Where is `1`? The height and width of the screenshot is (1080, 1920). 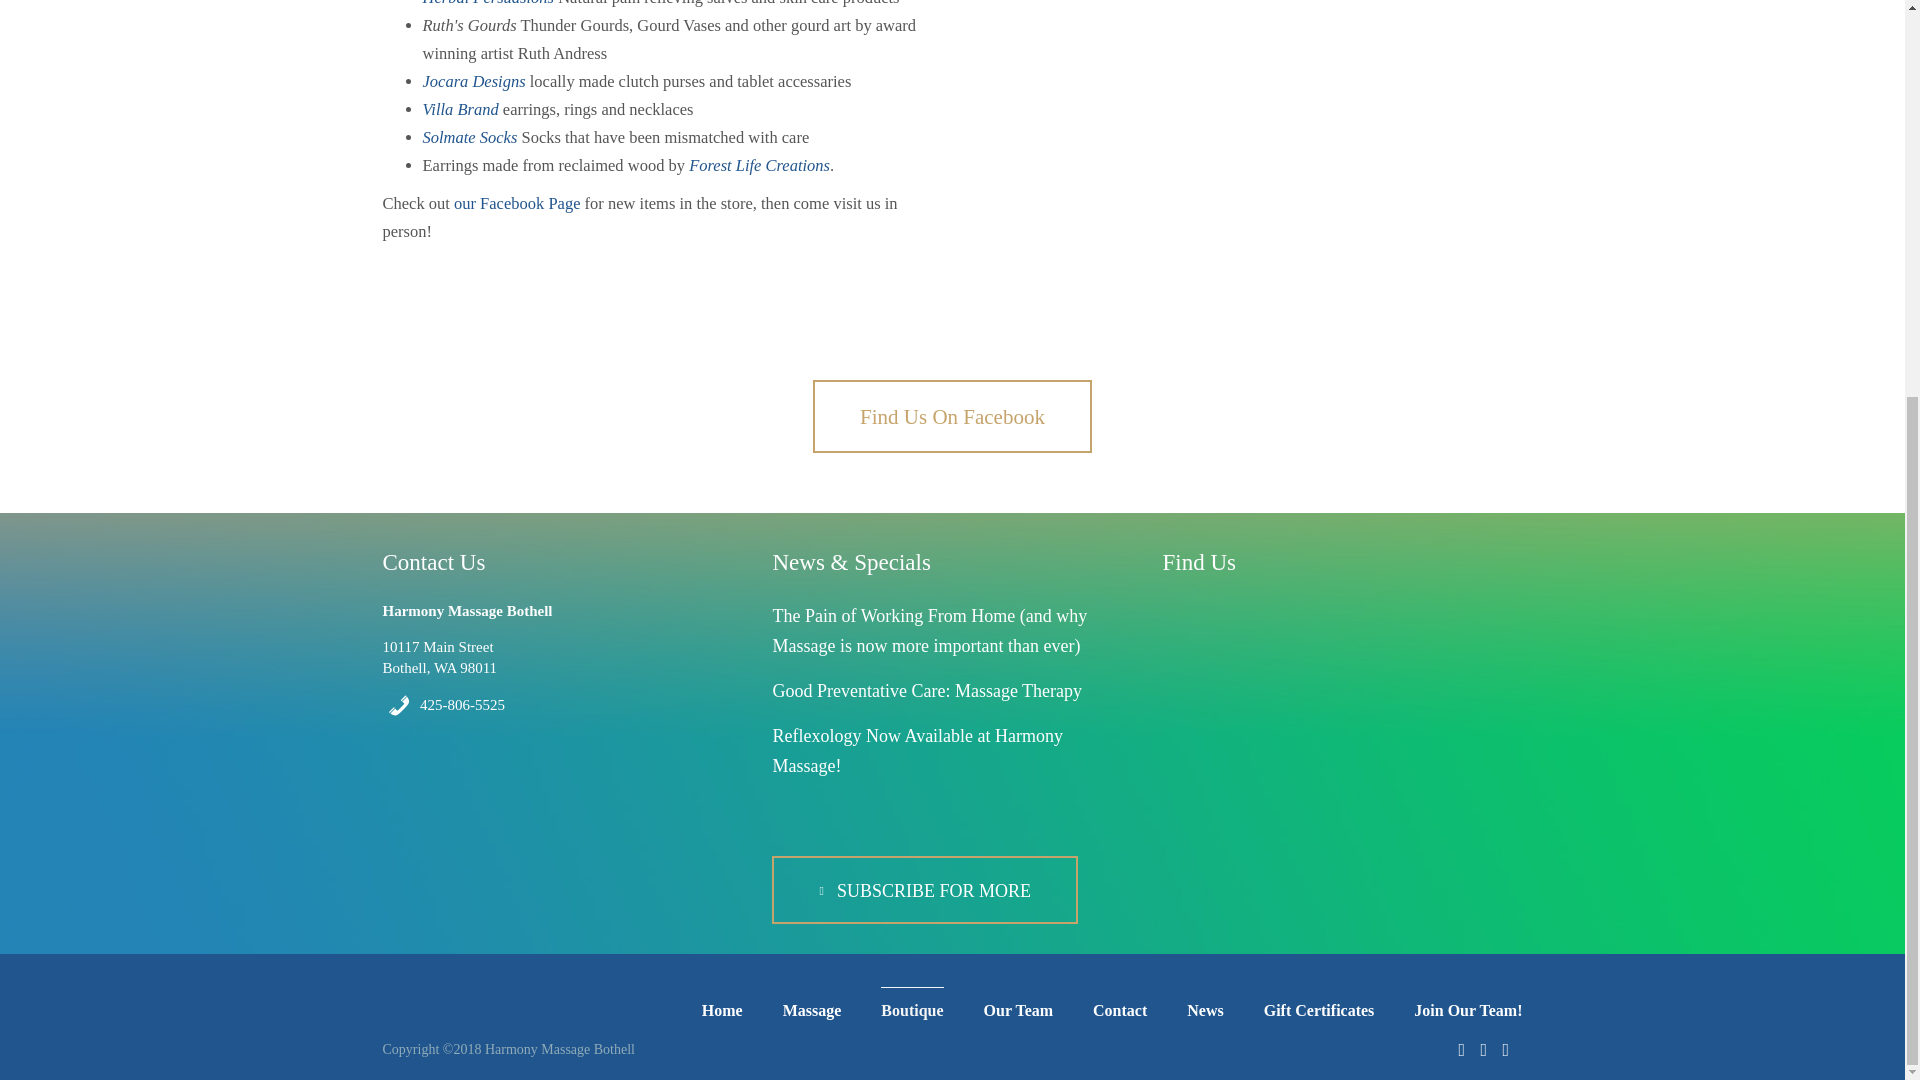
1 is located at coordinates (1274, 66).